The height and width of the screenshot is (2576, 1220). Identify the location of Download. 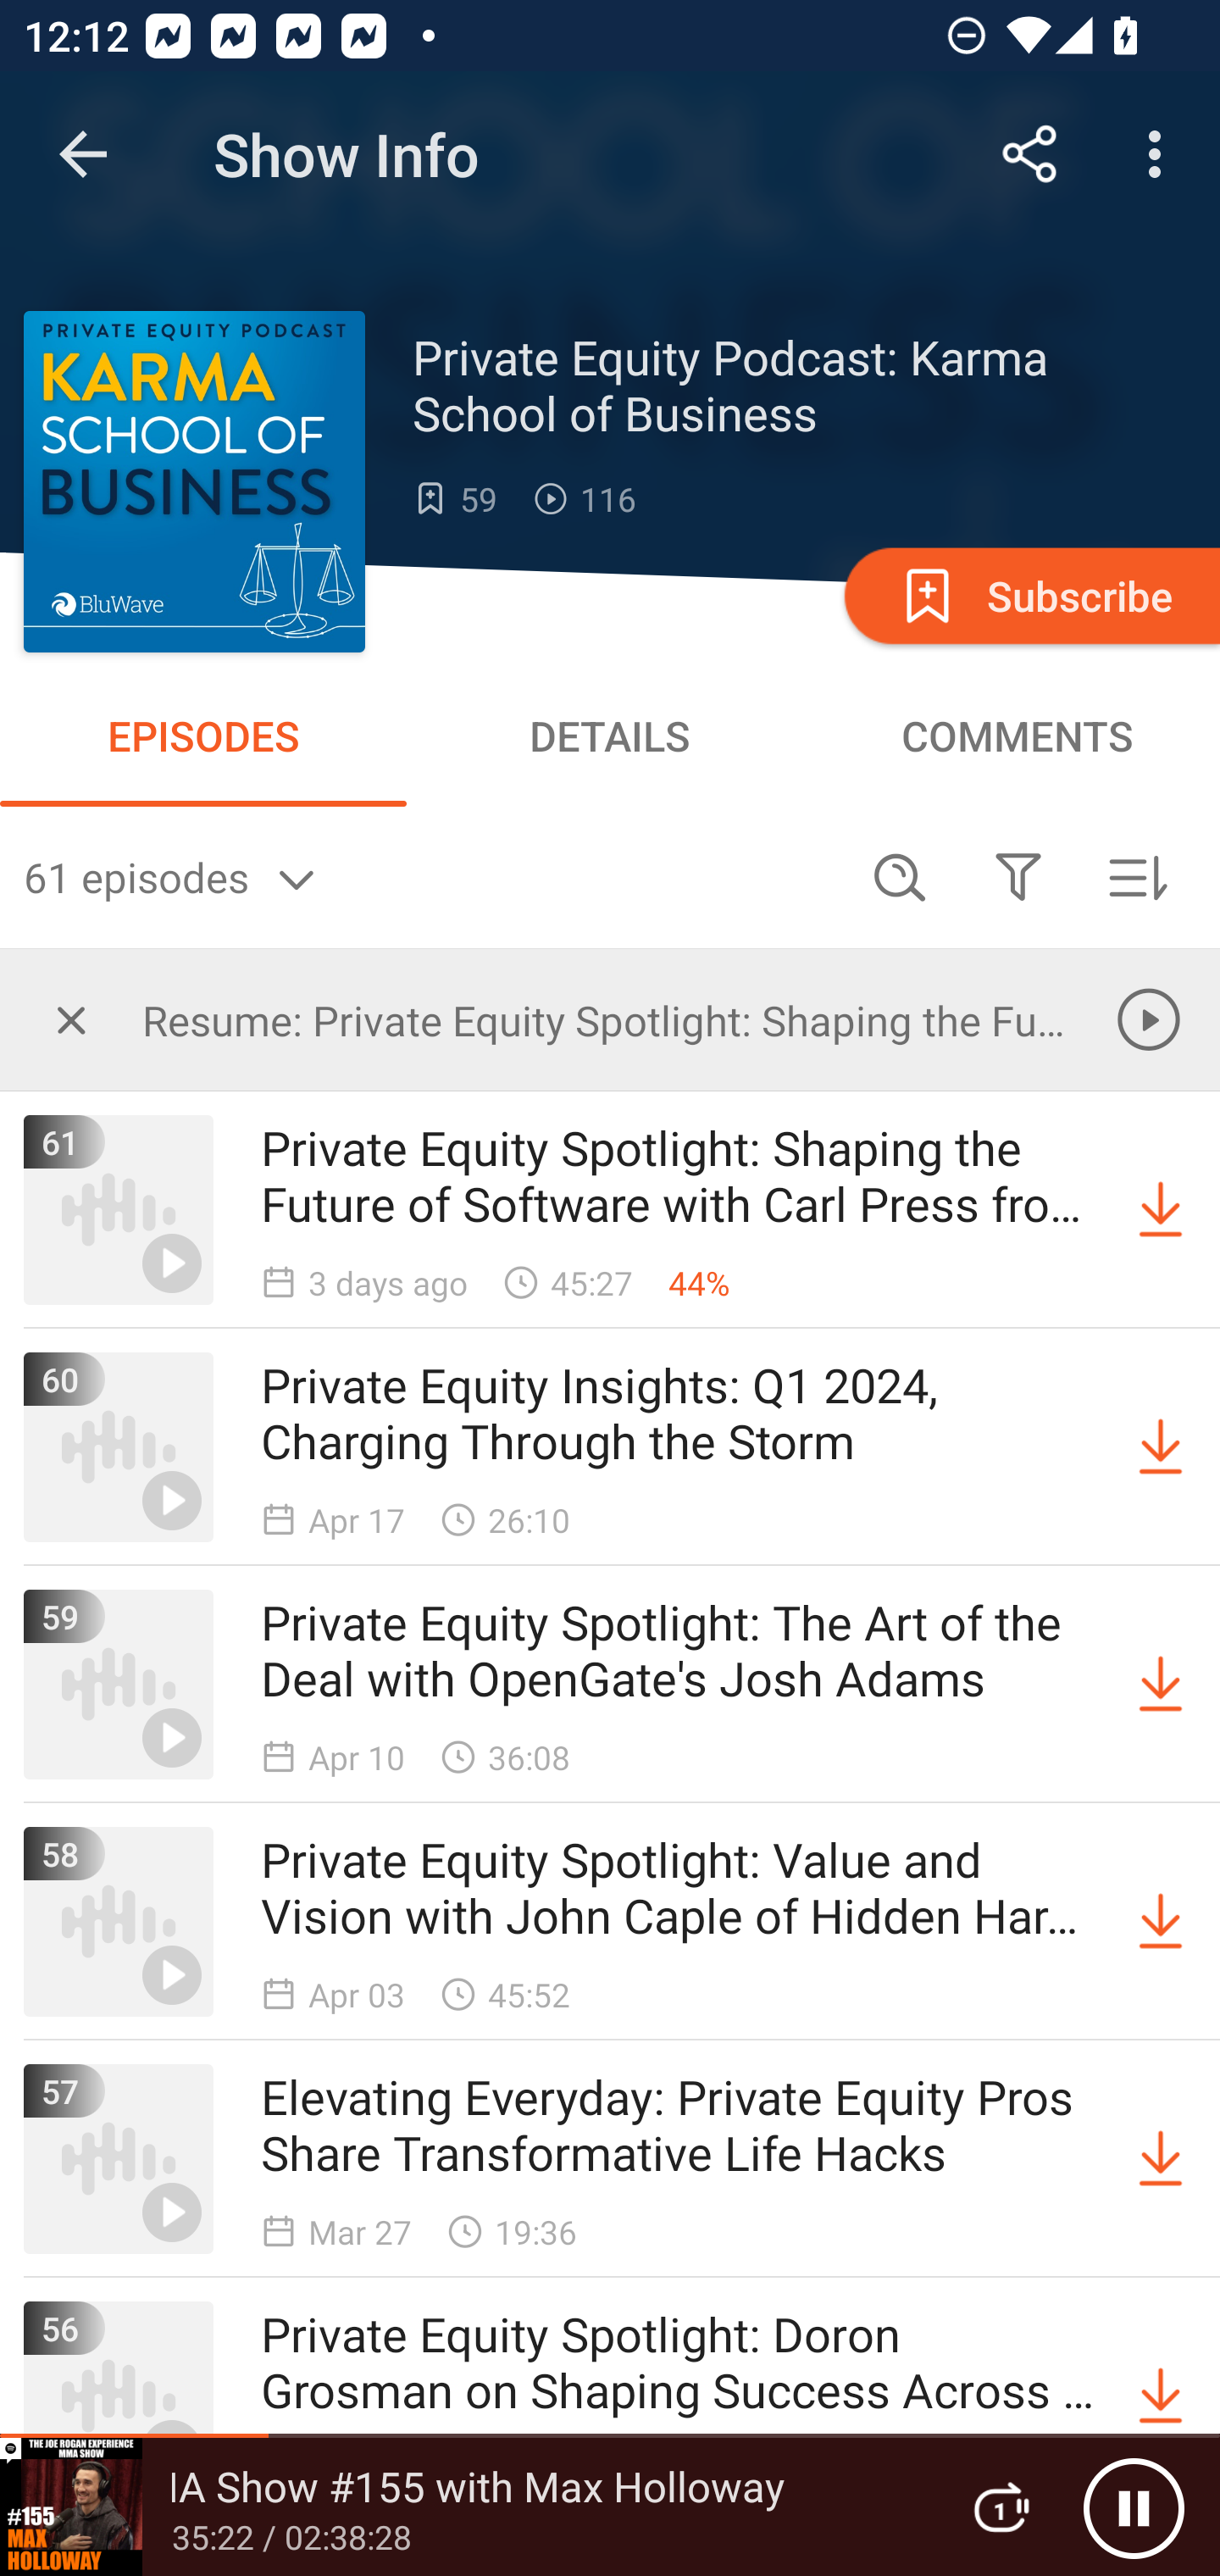
(1161, 1447).